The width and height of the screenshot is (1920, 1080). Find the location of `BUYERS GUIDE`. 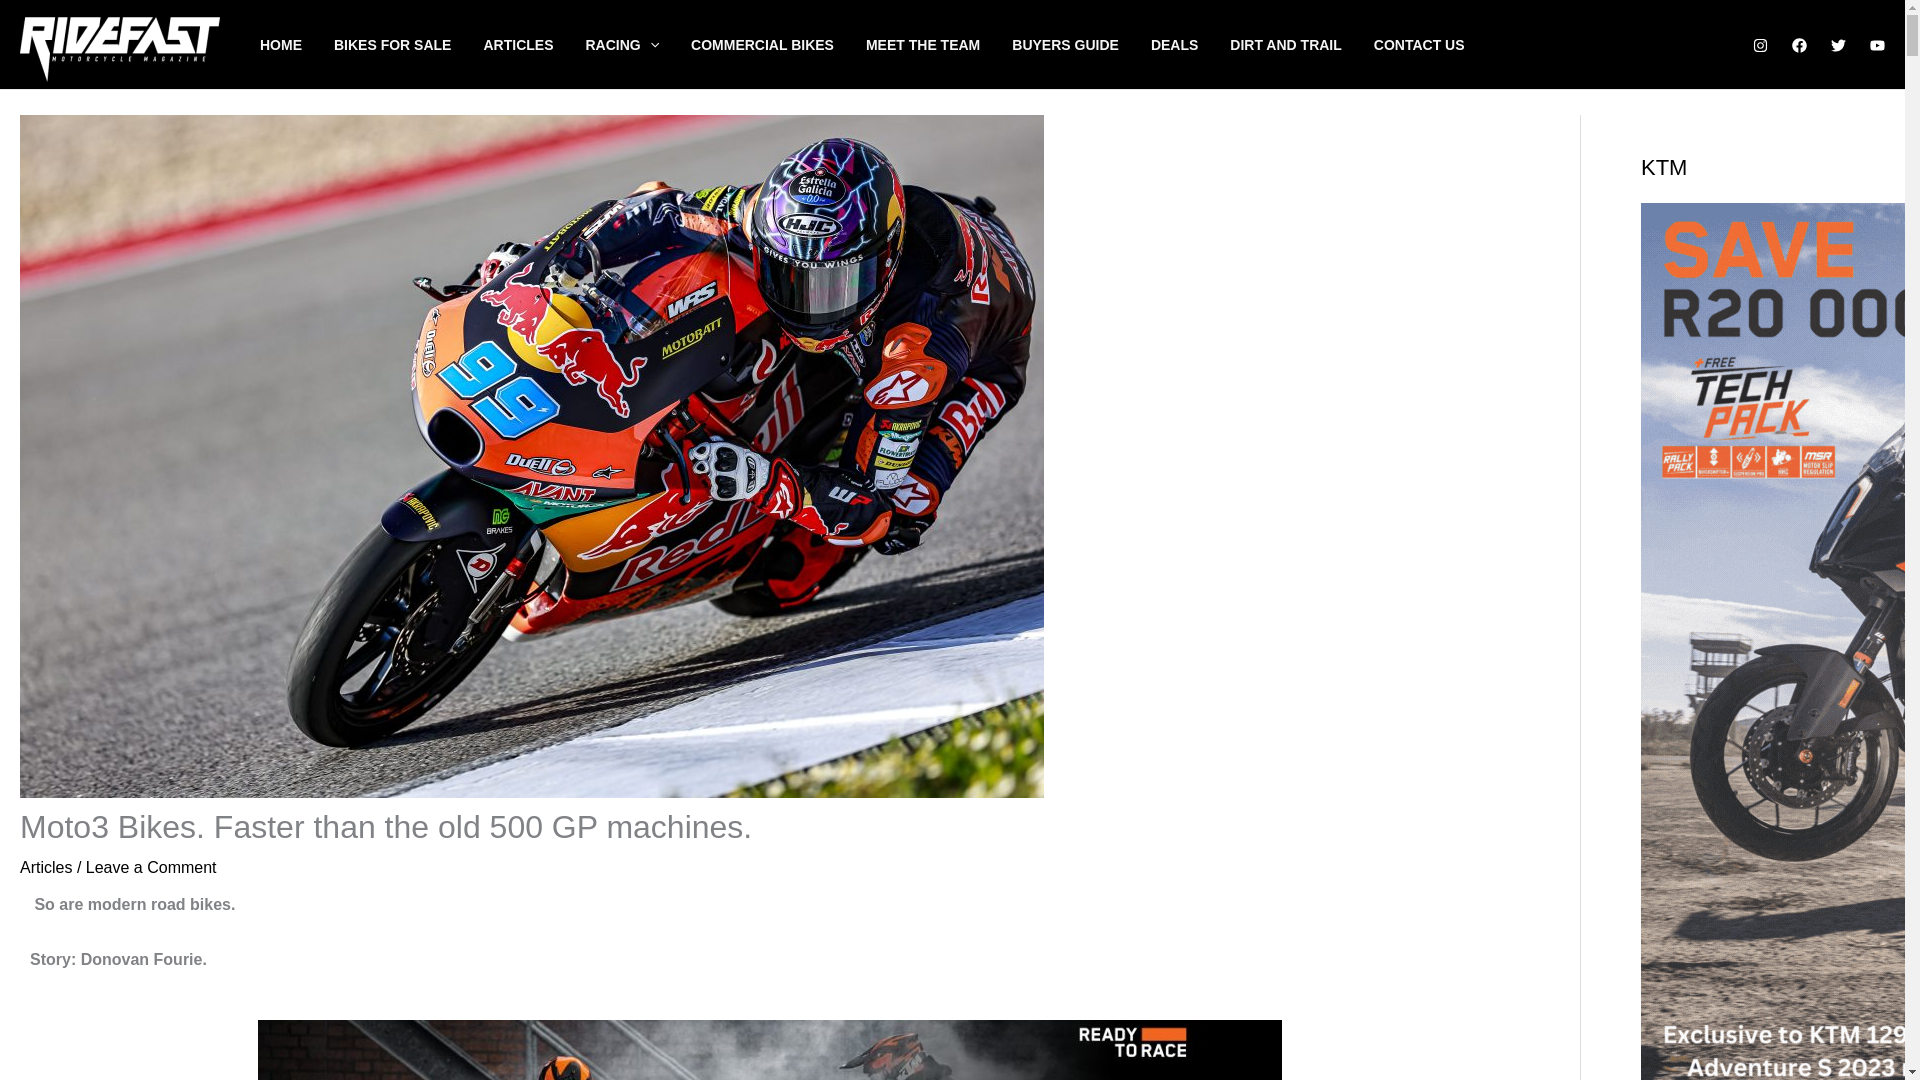

BUYERS GUIDE is located at coordinates (1080, 43).